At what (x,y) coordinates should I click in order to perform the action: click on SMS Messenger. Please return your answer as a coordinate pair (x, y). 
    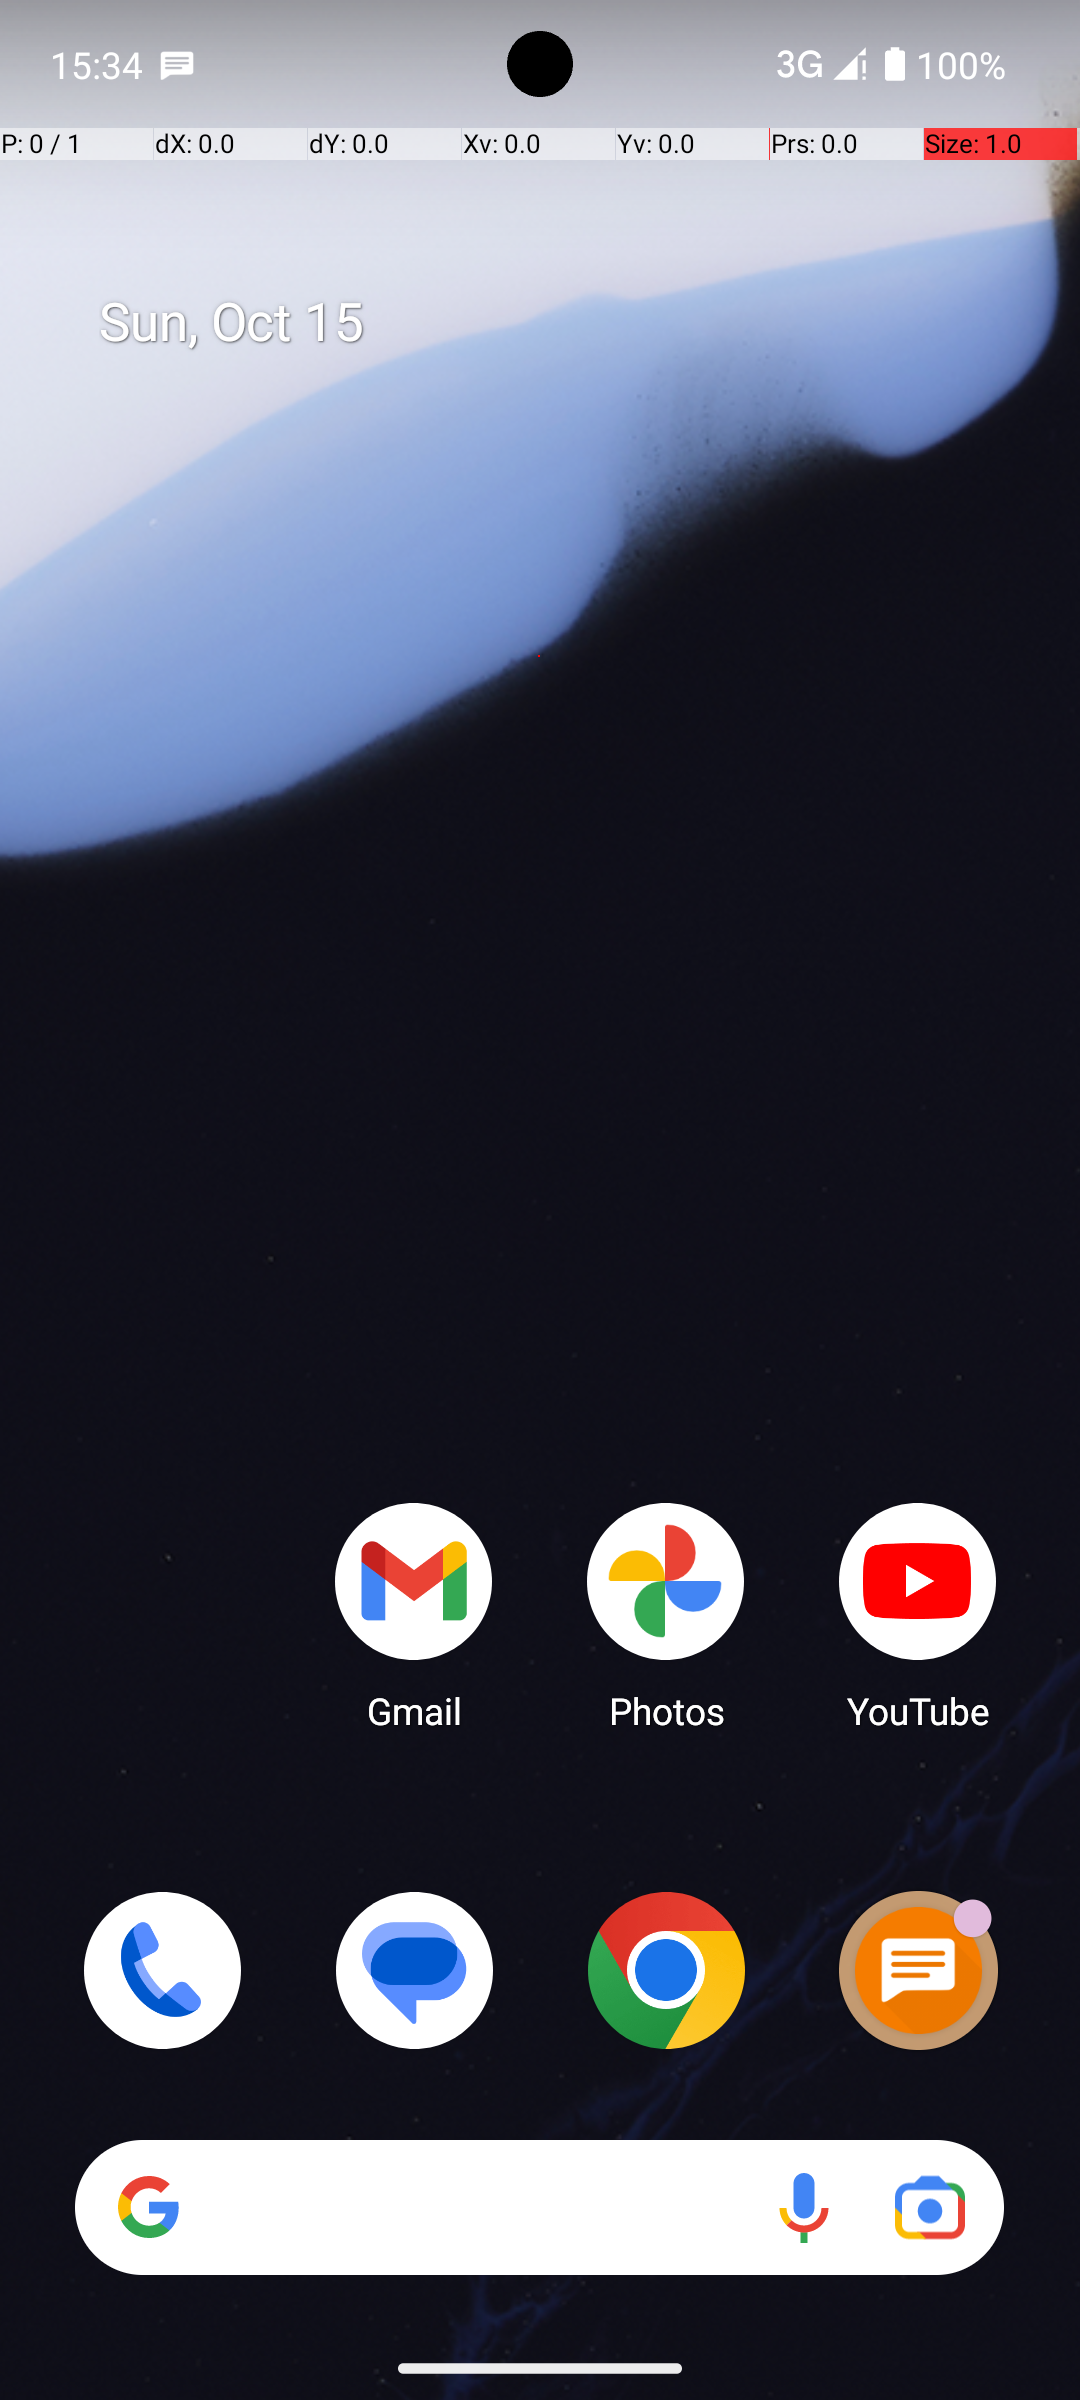
    Looking at the image, I should click on (918, 1970).